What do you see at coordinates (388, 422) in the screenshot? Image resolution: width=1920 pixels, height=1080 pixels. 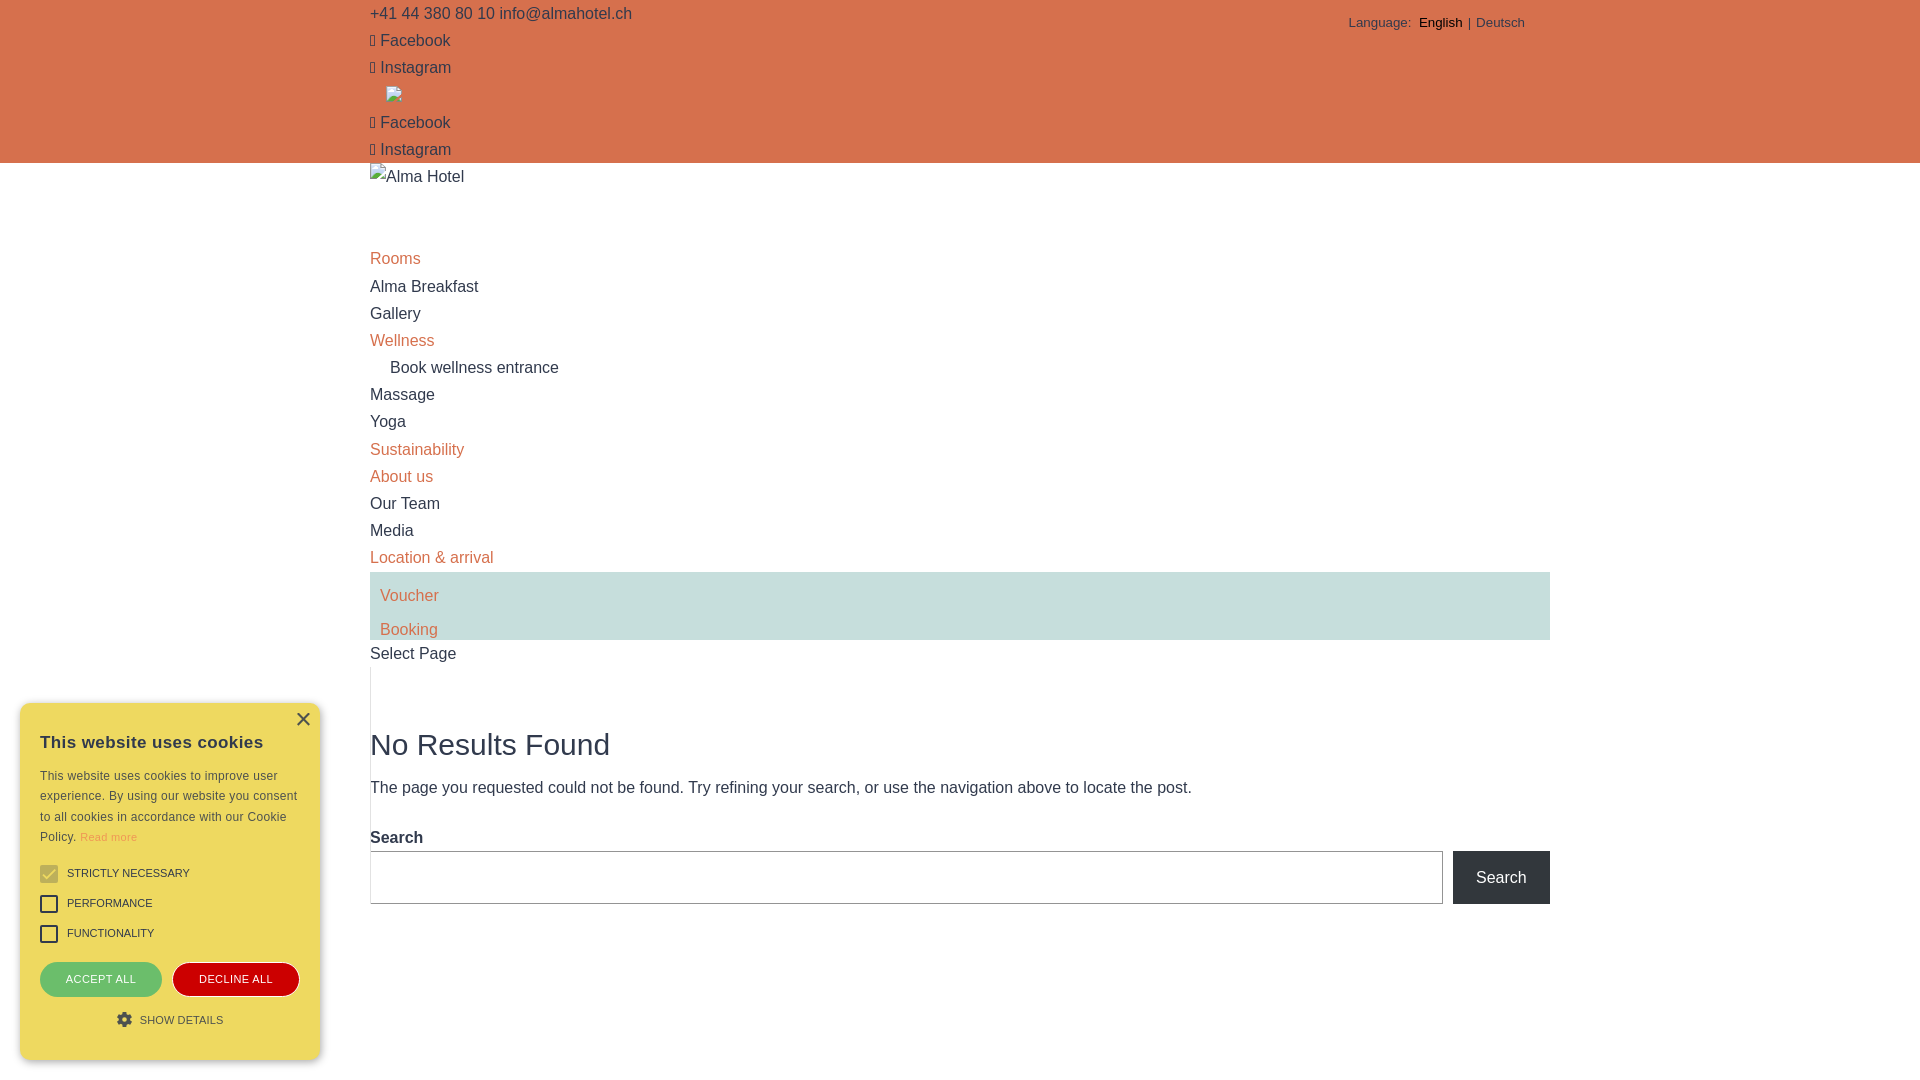 I see `Yoga` at bounding box center [388, 422].